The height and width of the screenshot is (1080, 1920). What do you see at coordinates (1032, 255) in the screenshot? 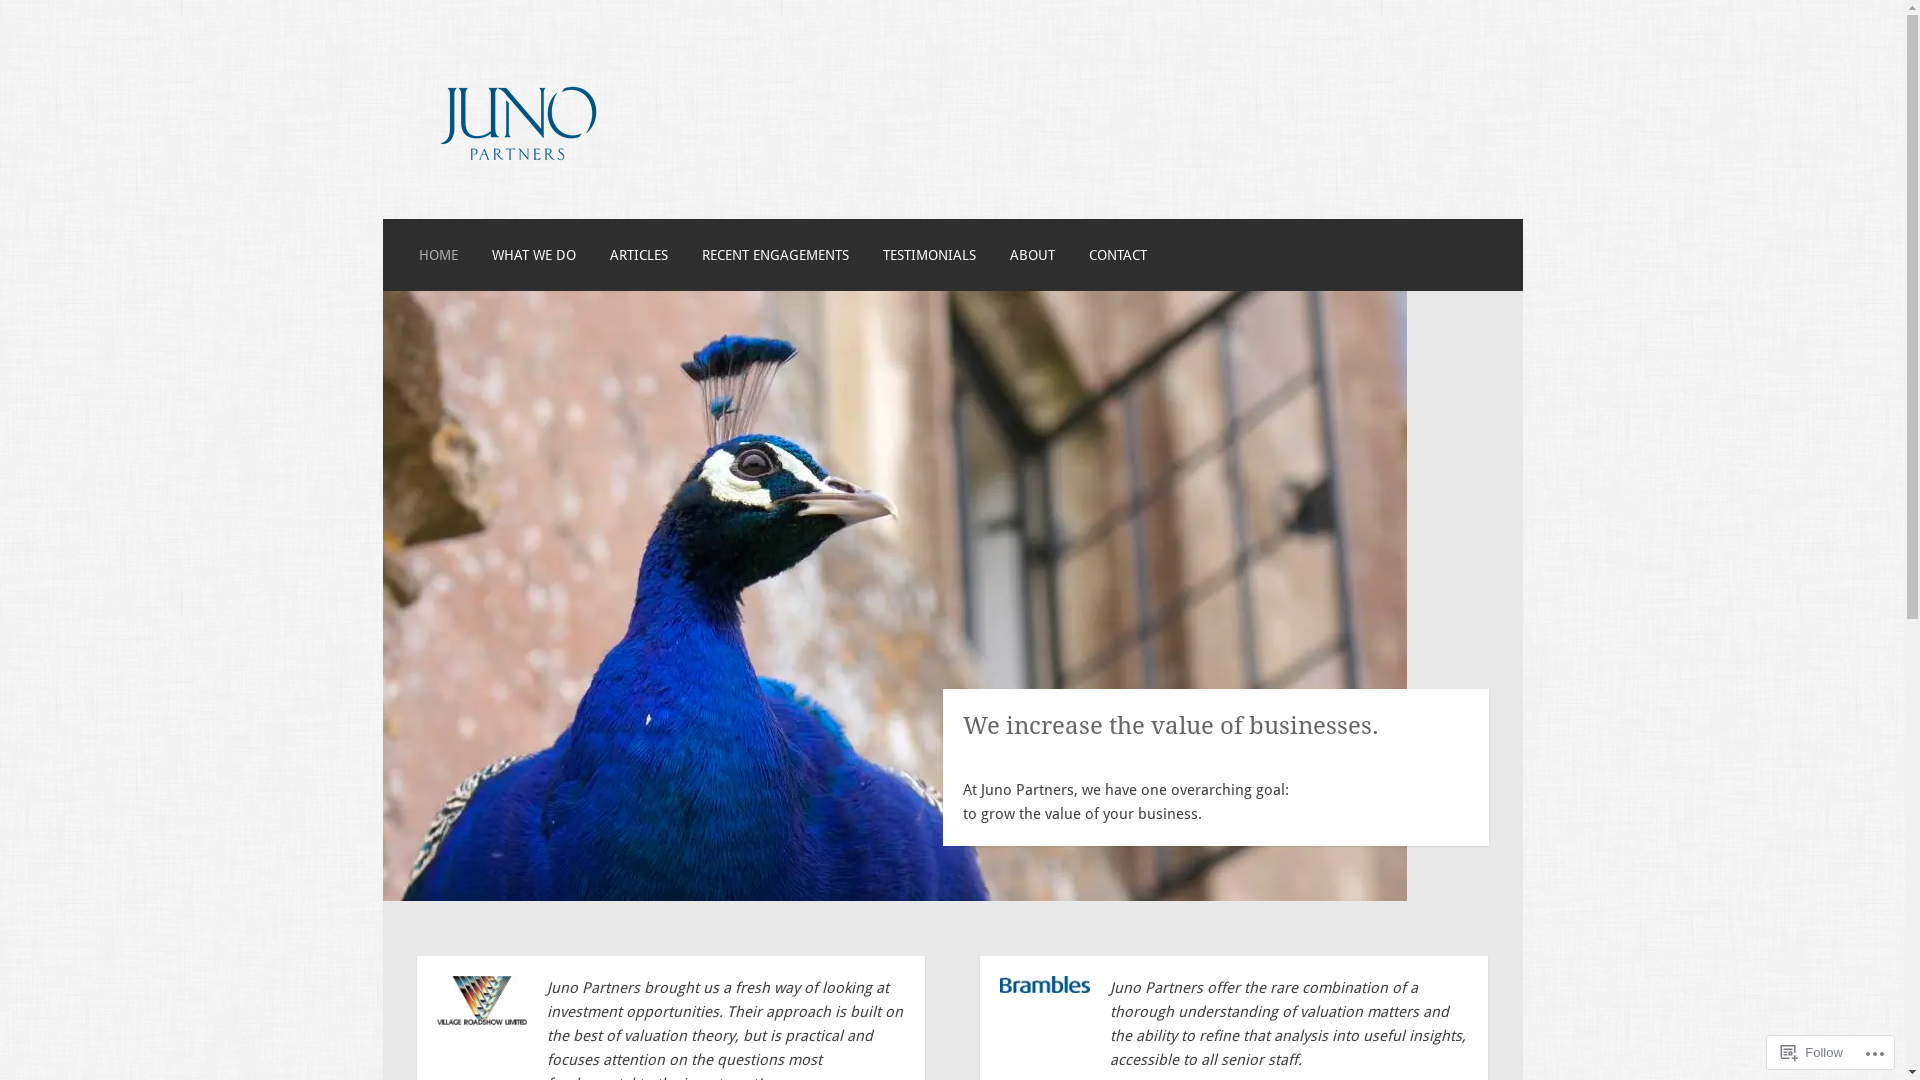
I see `ABOUT` at bounding box center [1032, 255].